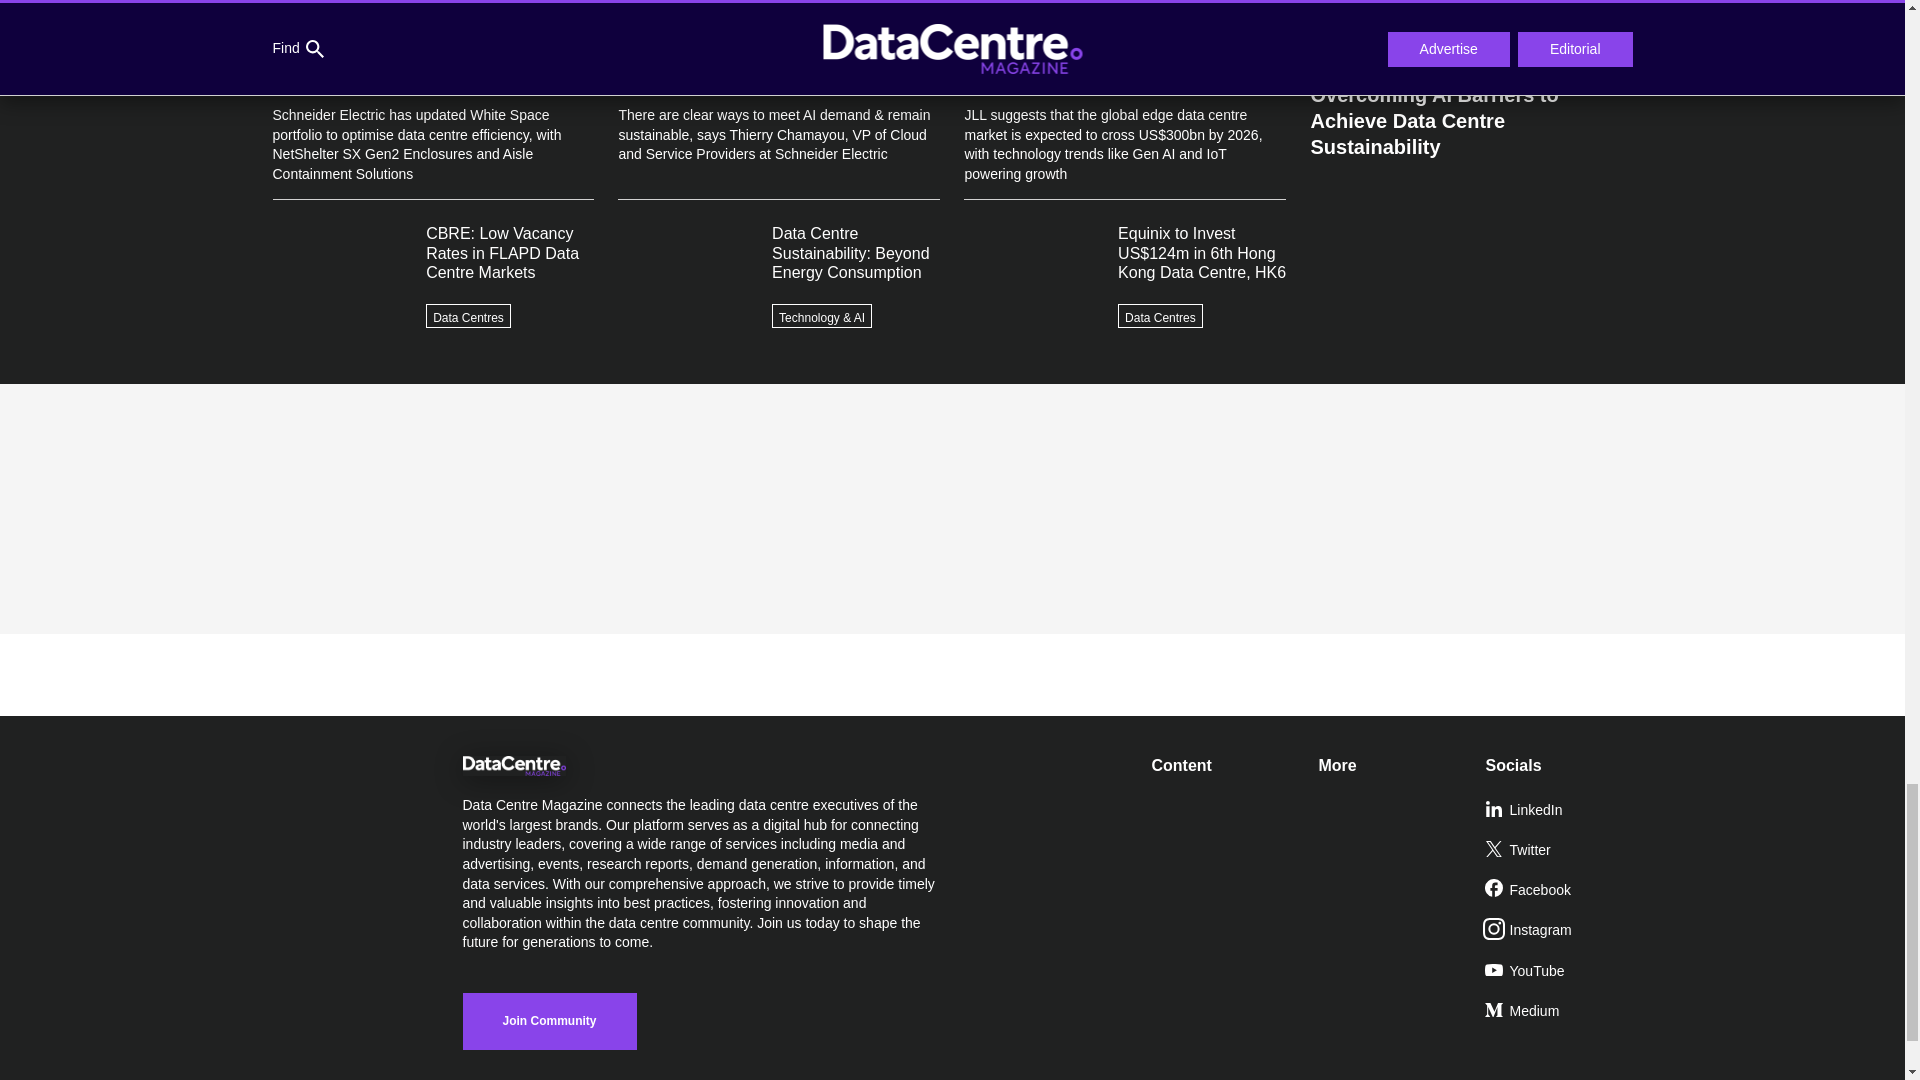  Describe the element at coordinates (1560, 850) in the screenshot. I see `Twitter` at that location.